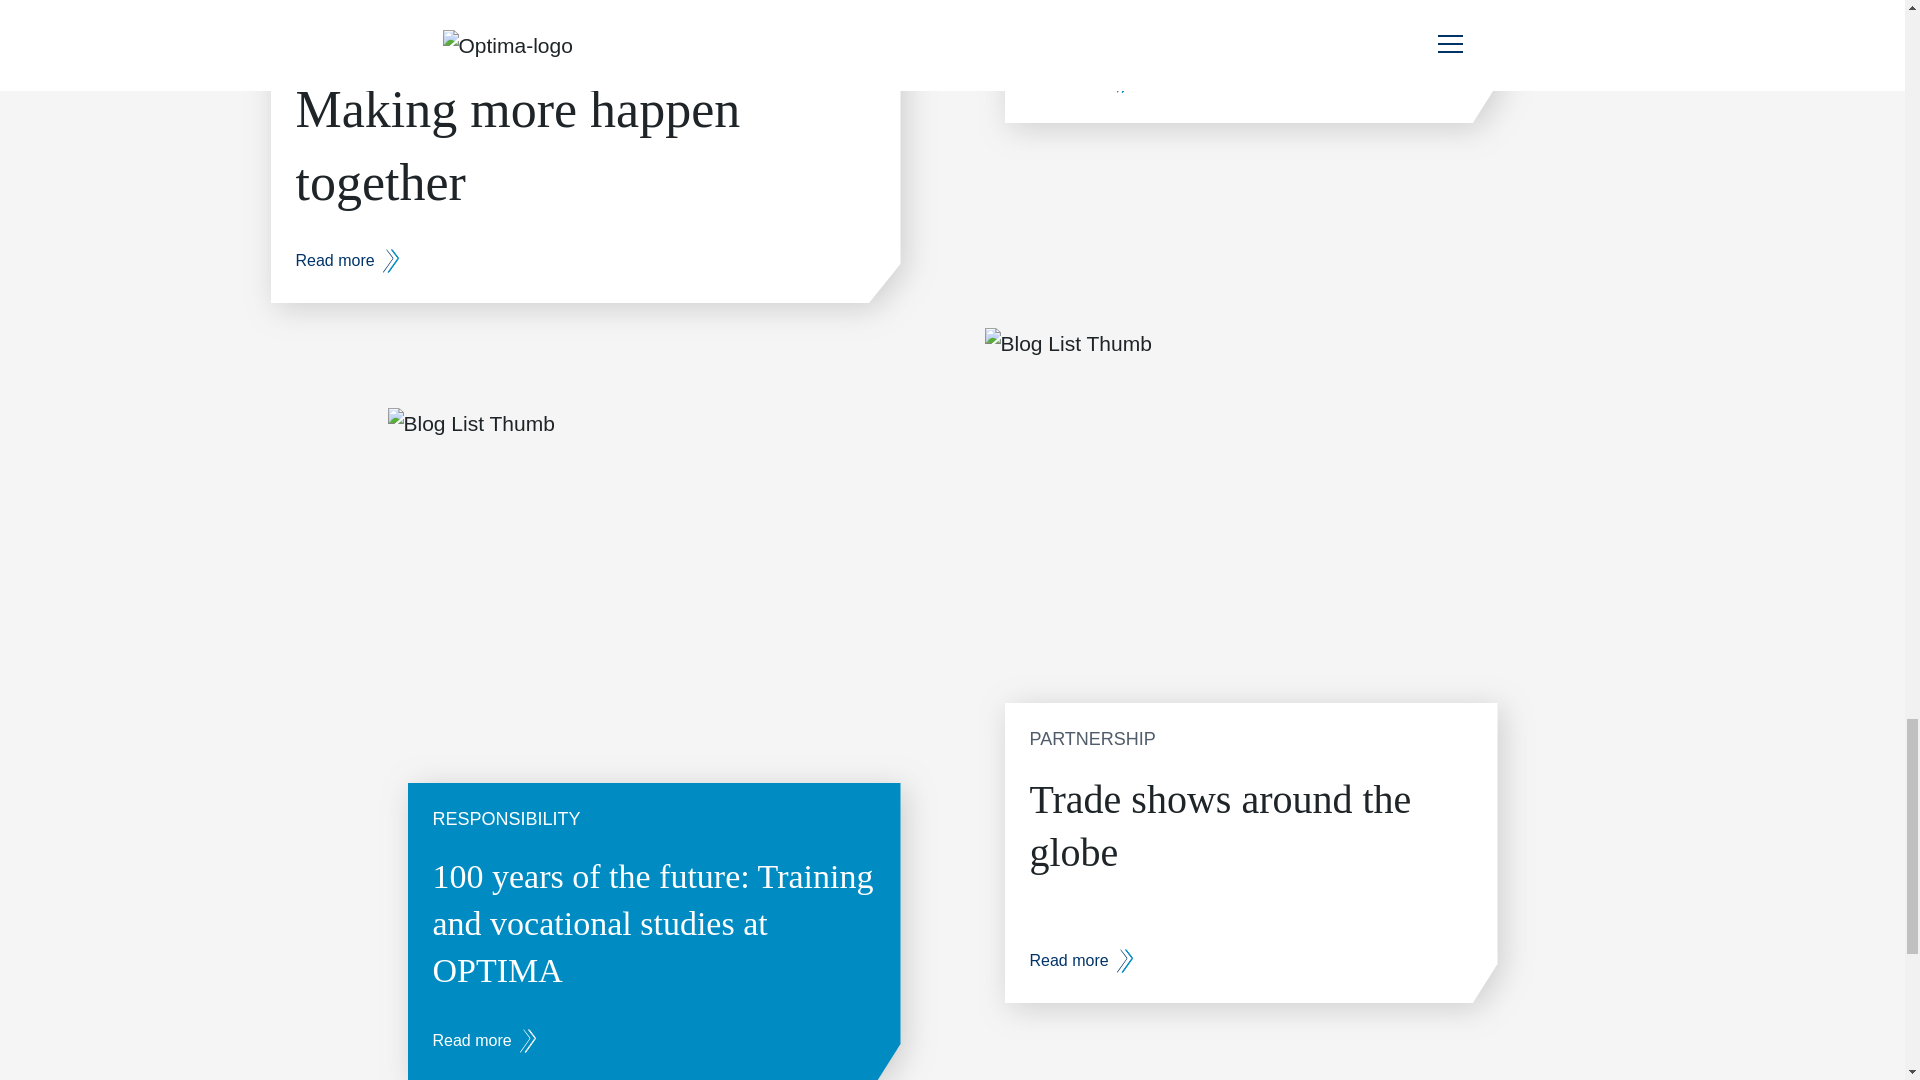  What do you see at coordinates (1082, 80) in the screenshot?
I see `Read more` at bounding box center [1082, 80].